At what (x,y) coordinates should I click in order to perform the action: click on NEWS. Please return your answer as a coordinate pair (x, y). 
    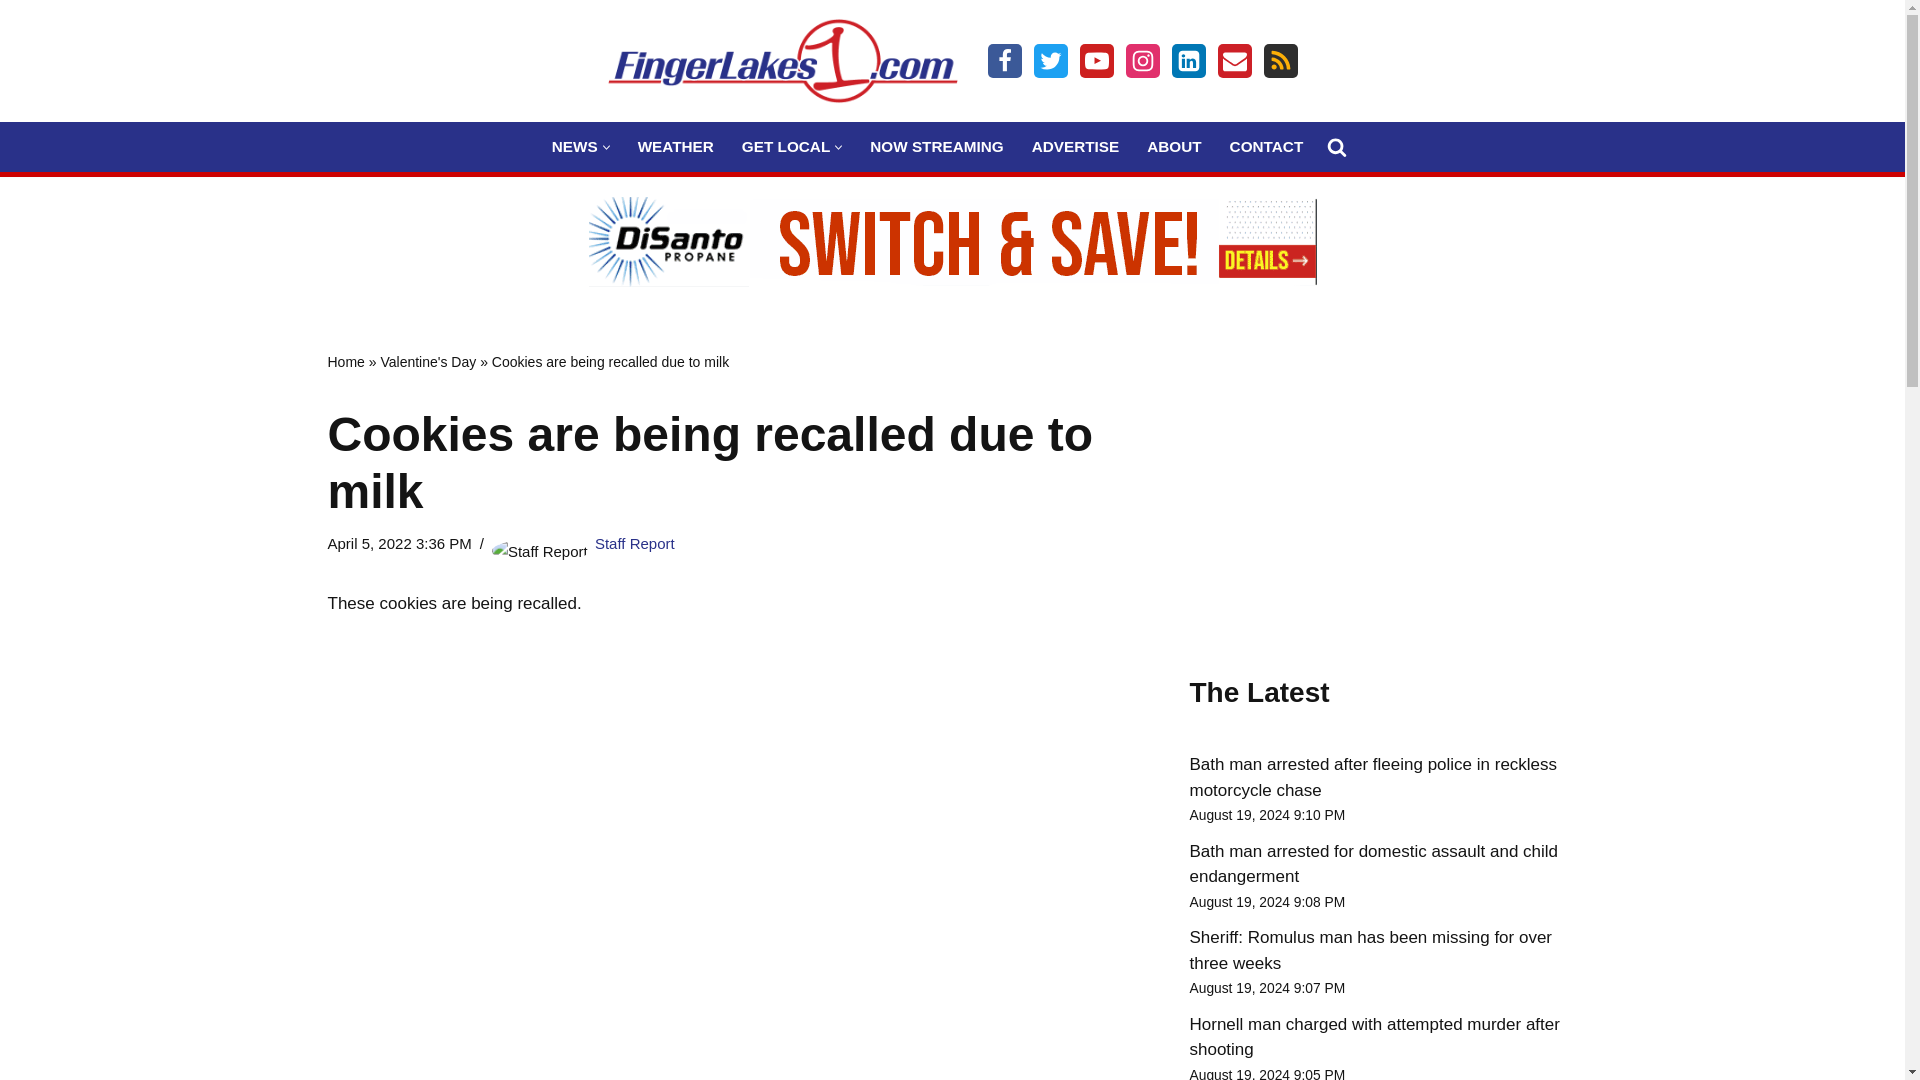
    Looking at the image, I should click on (574, 146).